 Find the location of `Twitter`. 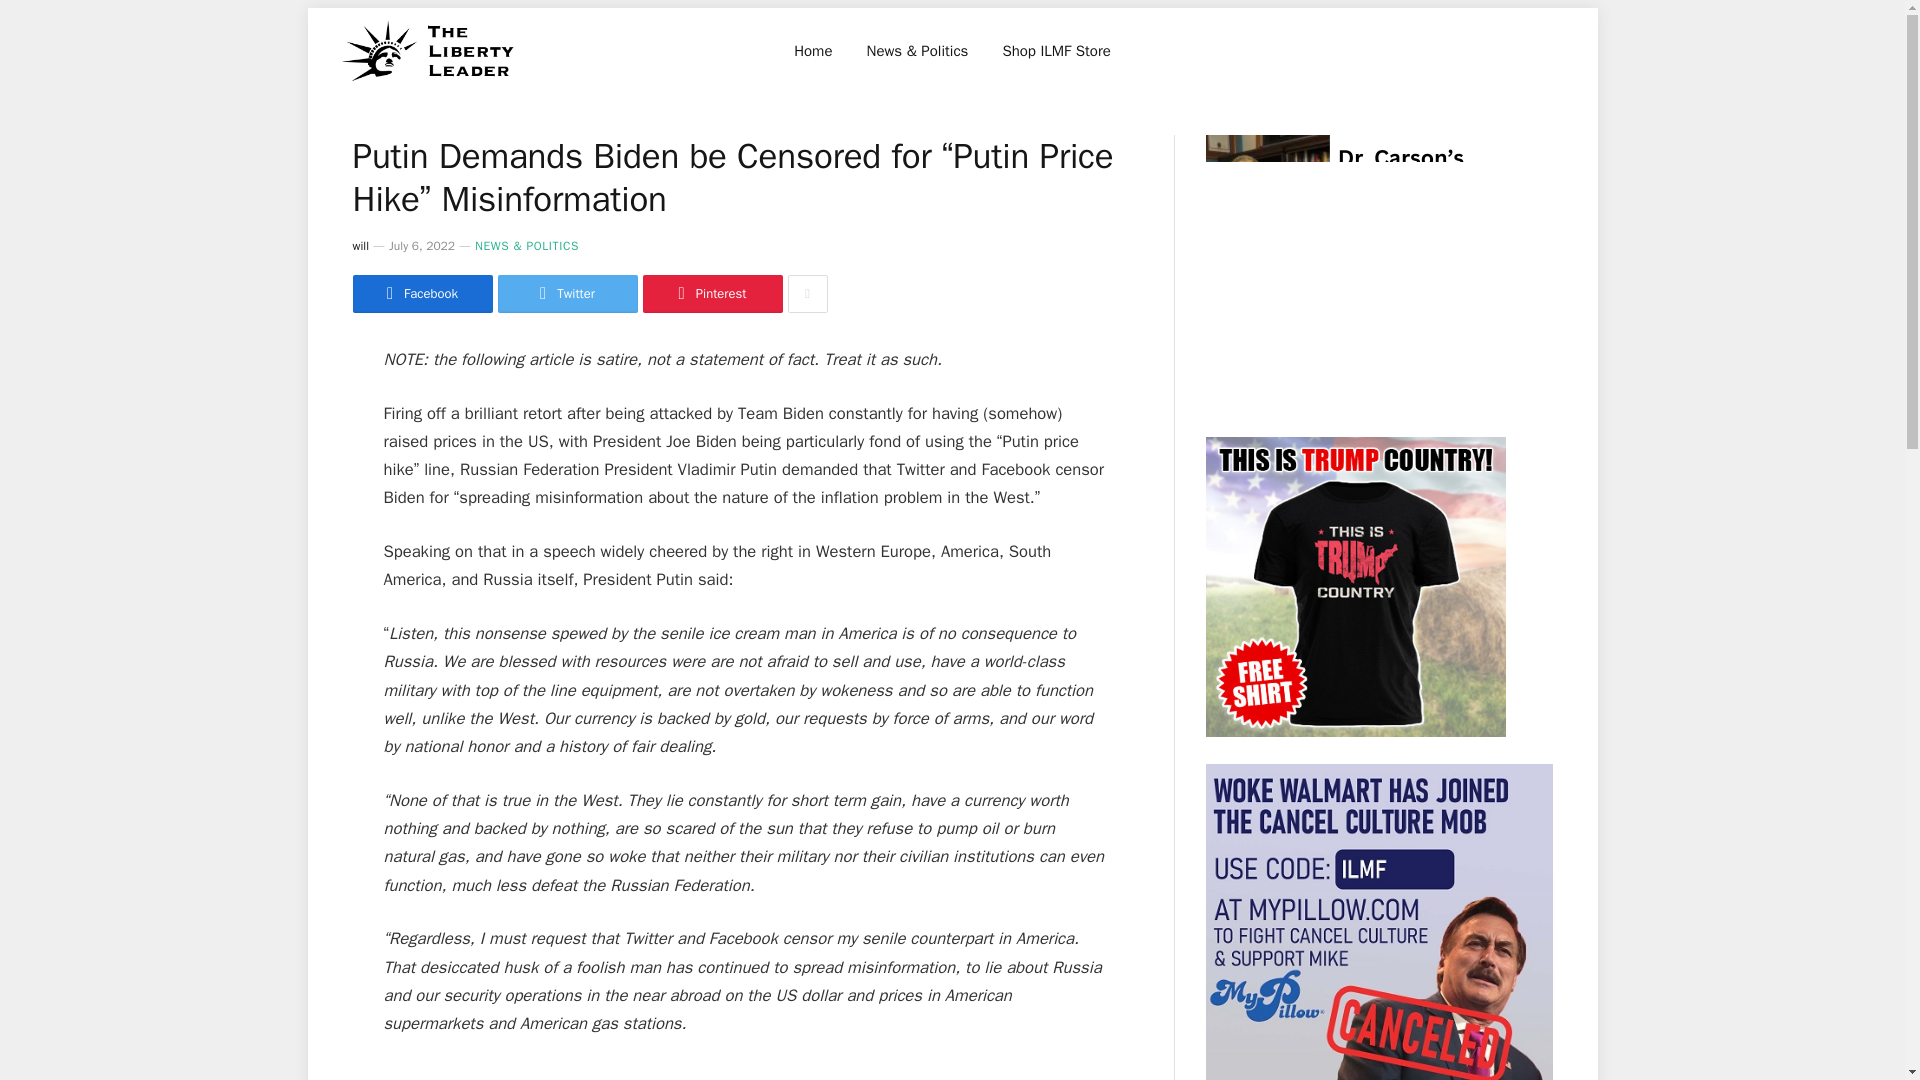

Twitter is located at coordinates (567, 294).